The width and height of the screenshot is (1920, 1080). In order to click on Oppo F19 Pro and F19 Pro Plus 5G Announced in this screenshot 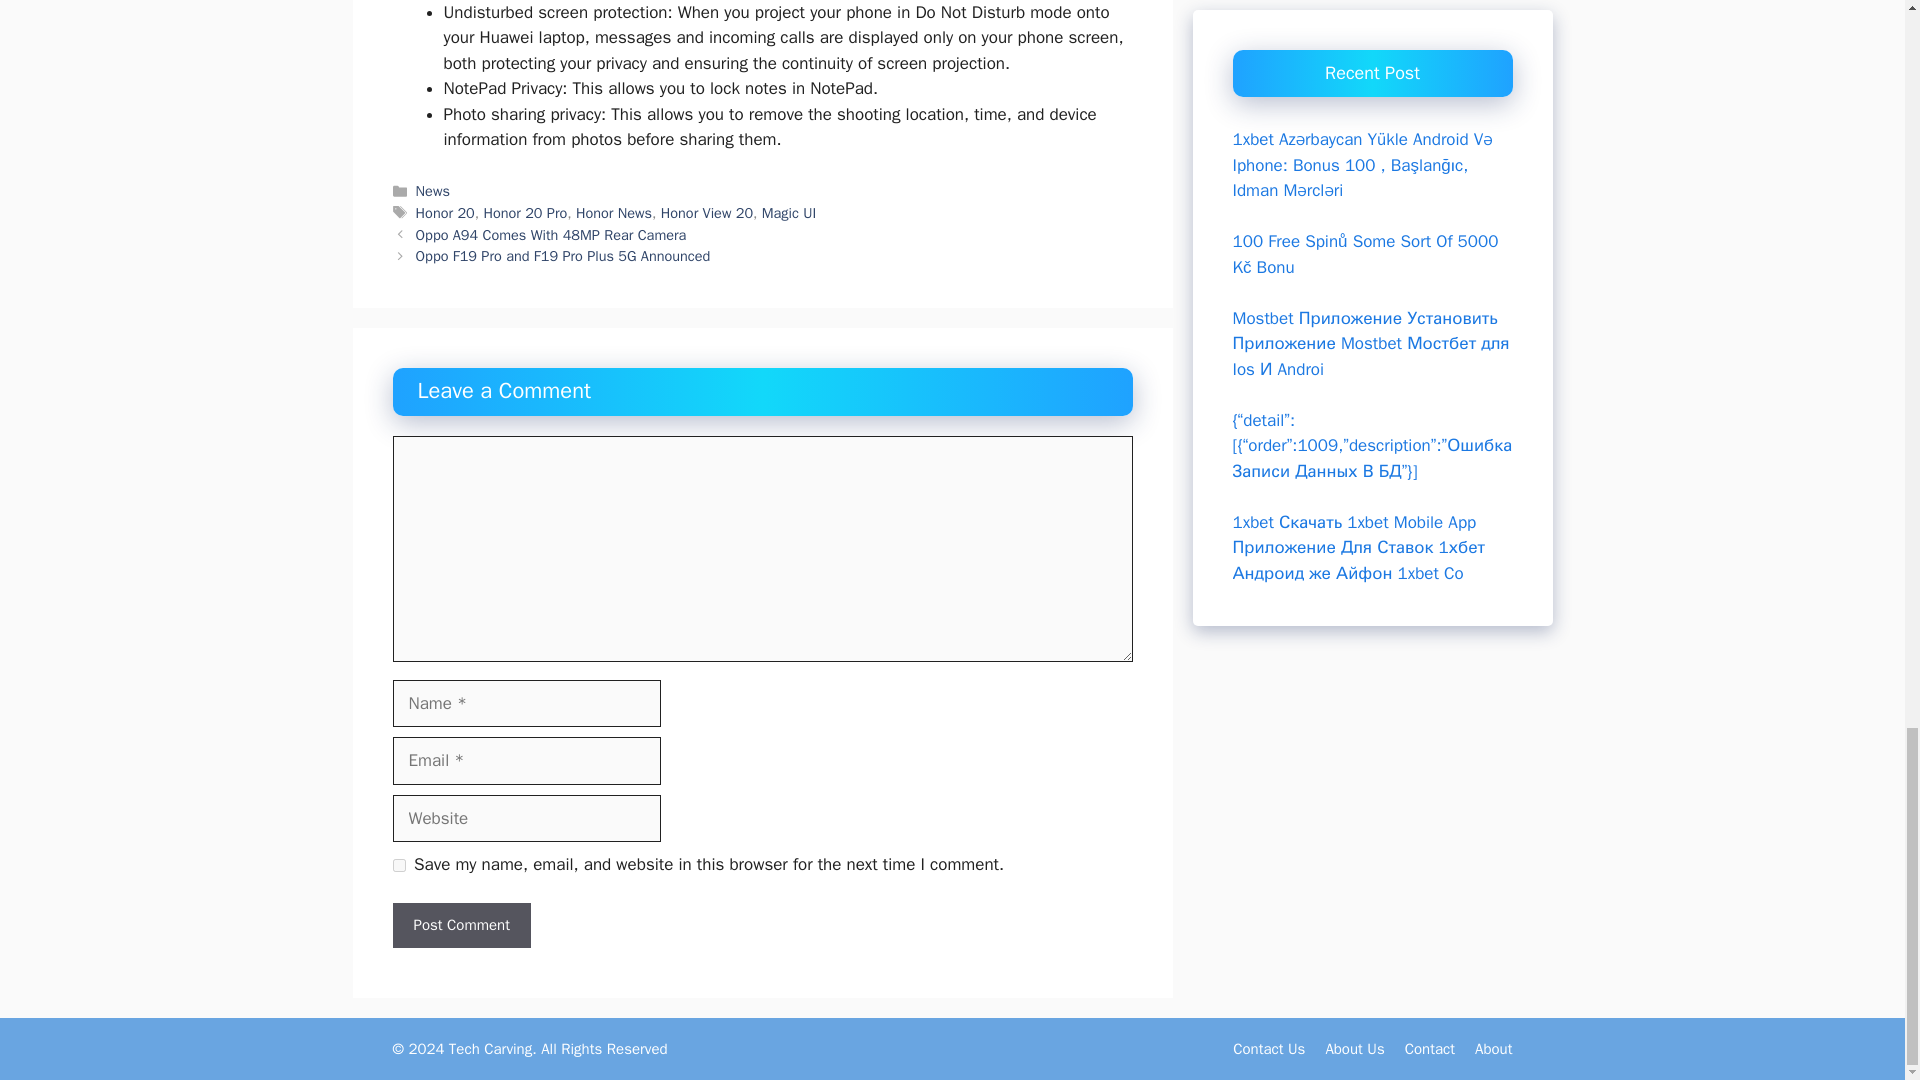, I will do `click(563, 256)`.